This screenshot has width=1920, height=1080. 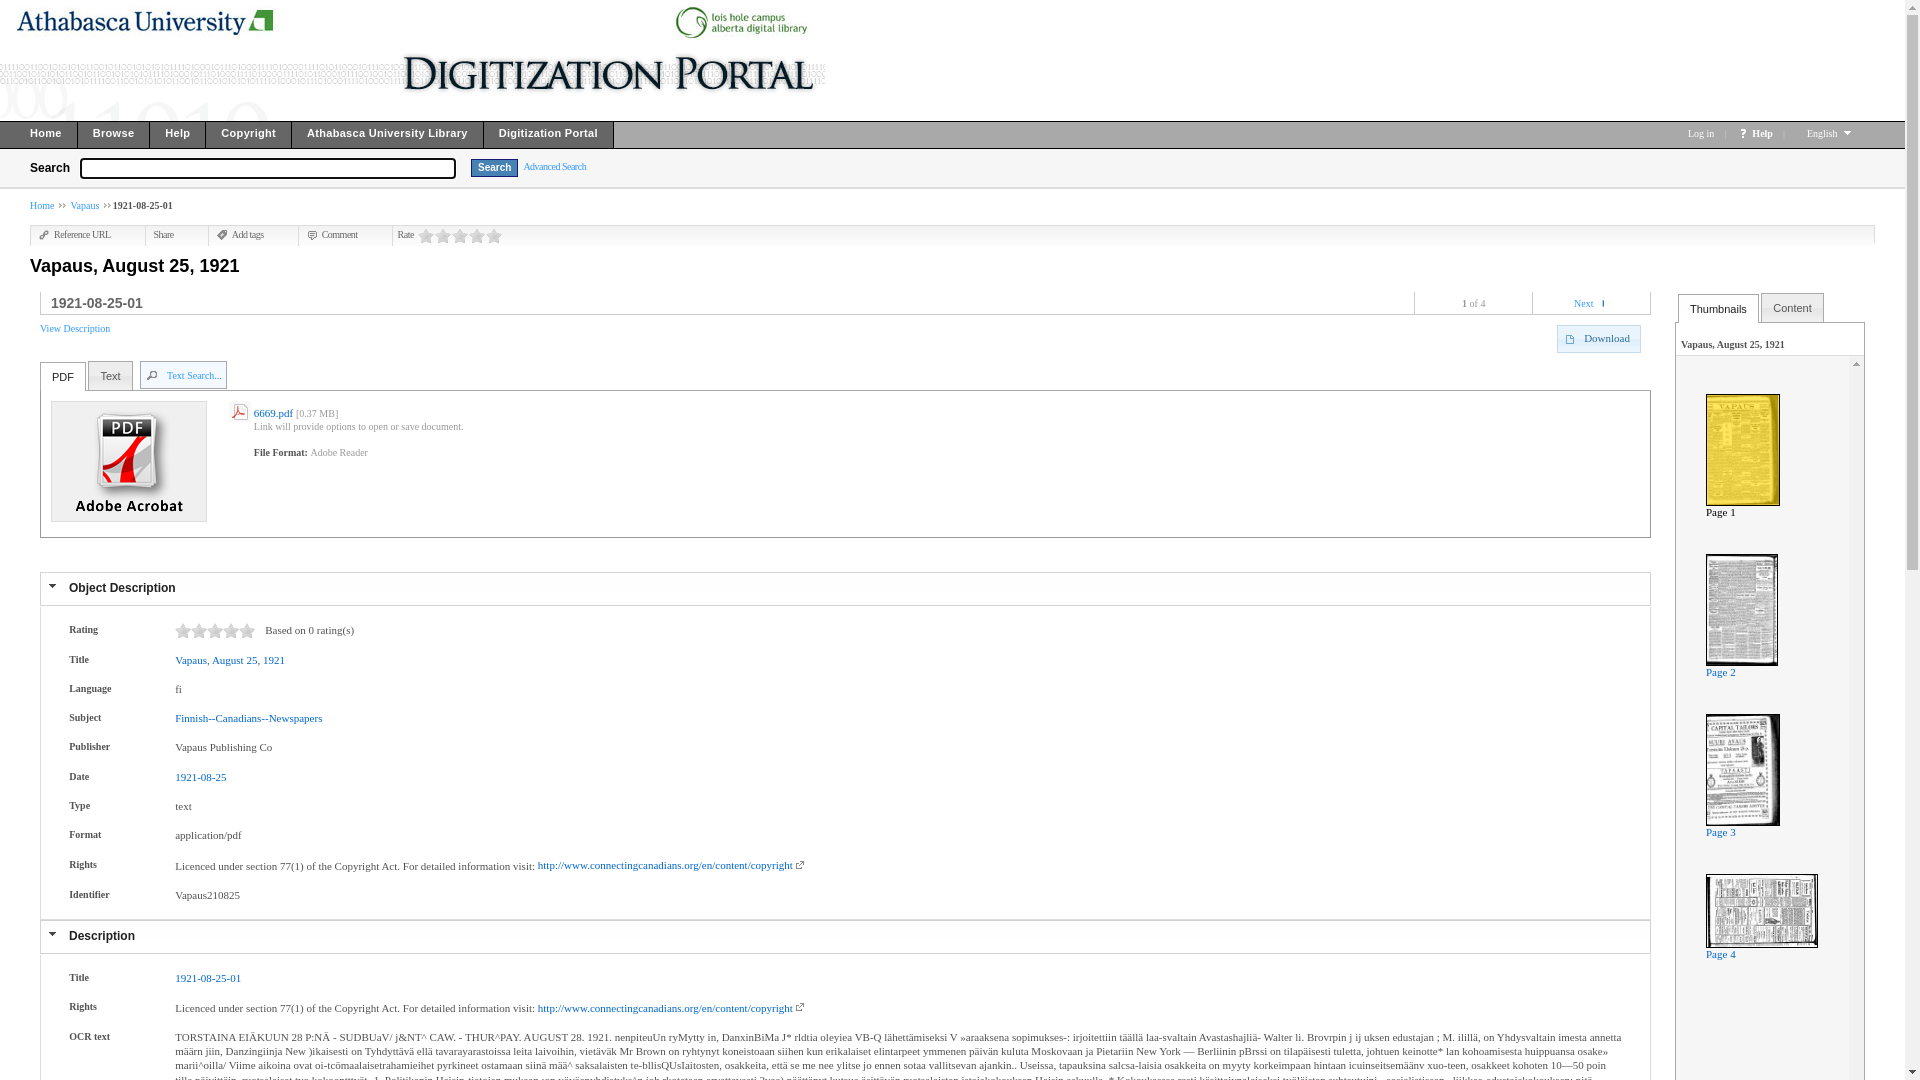 I want to click on 3, so click(x=460, y=236).